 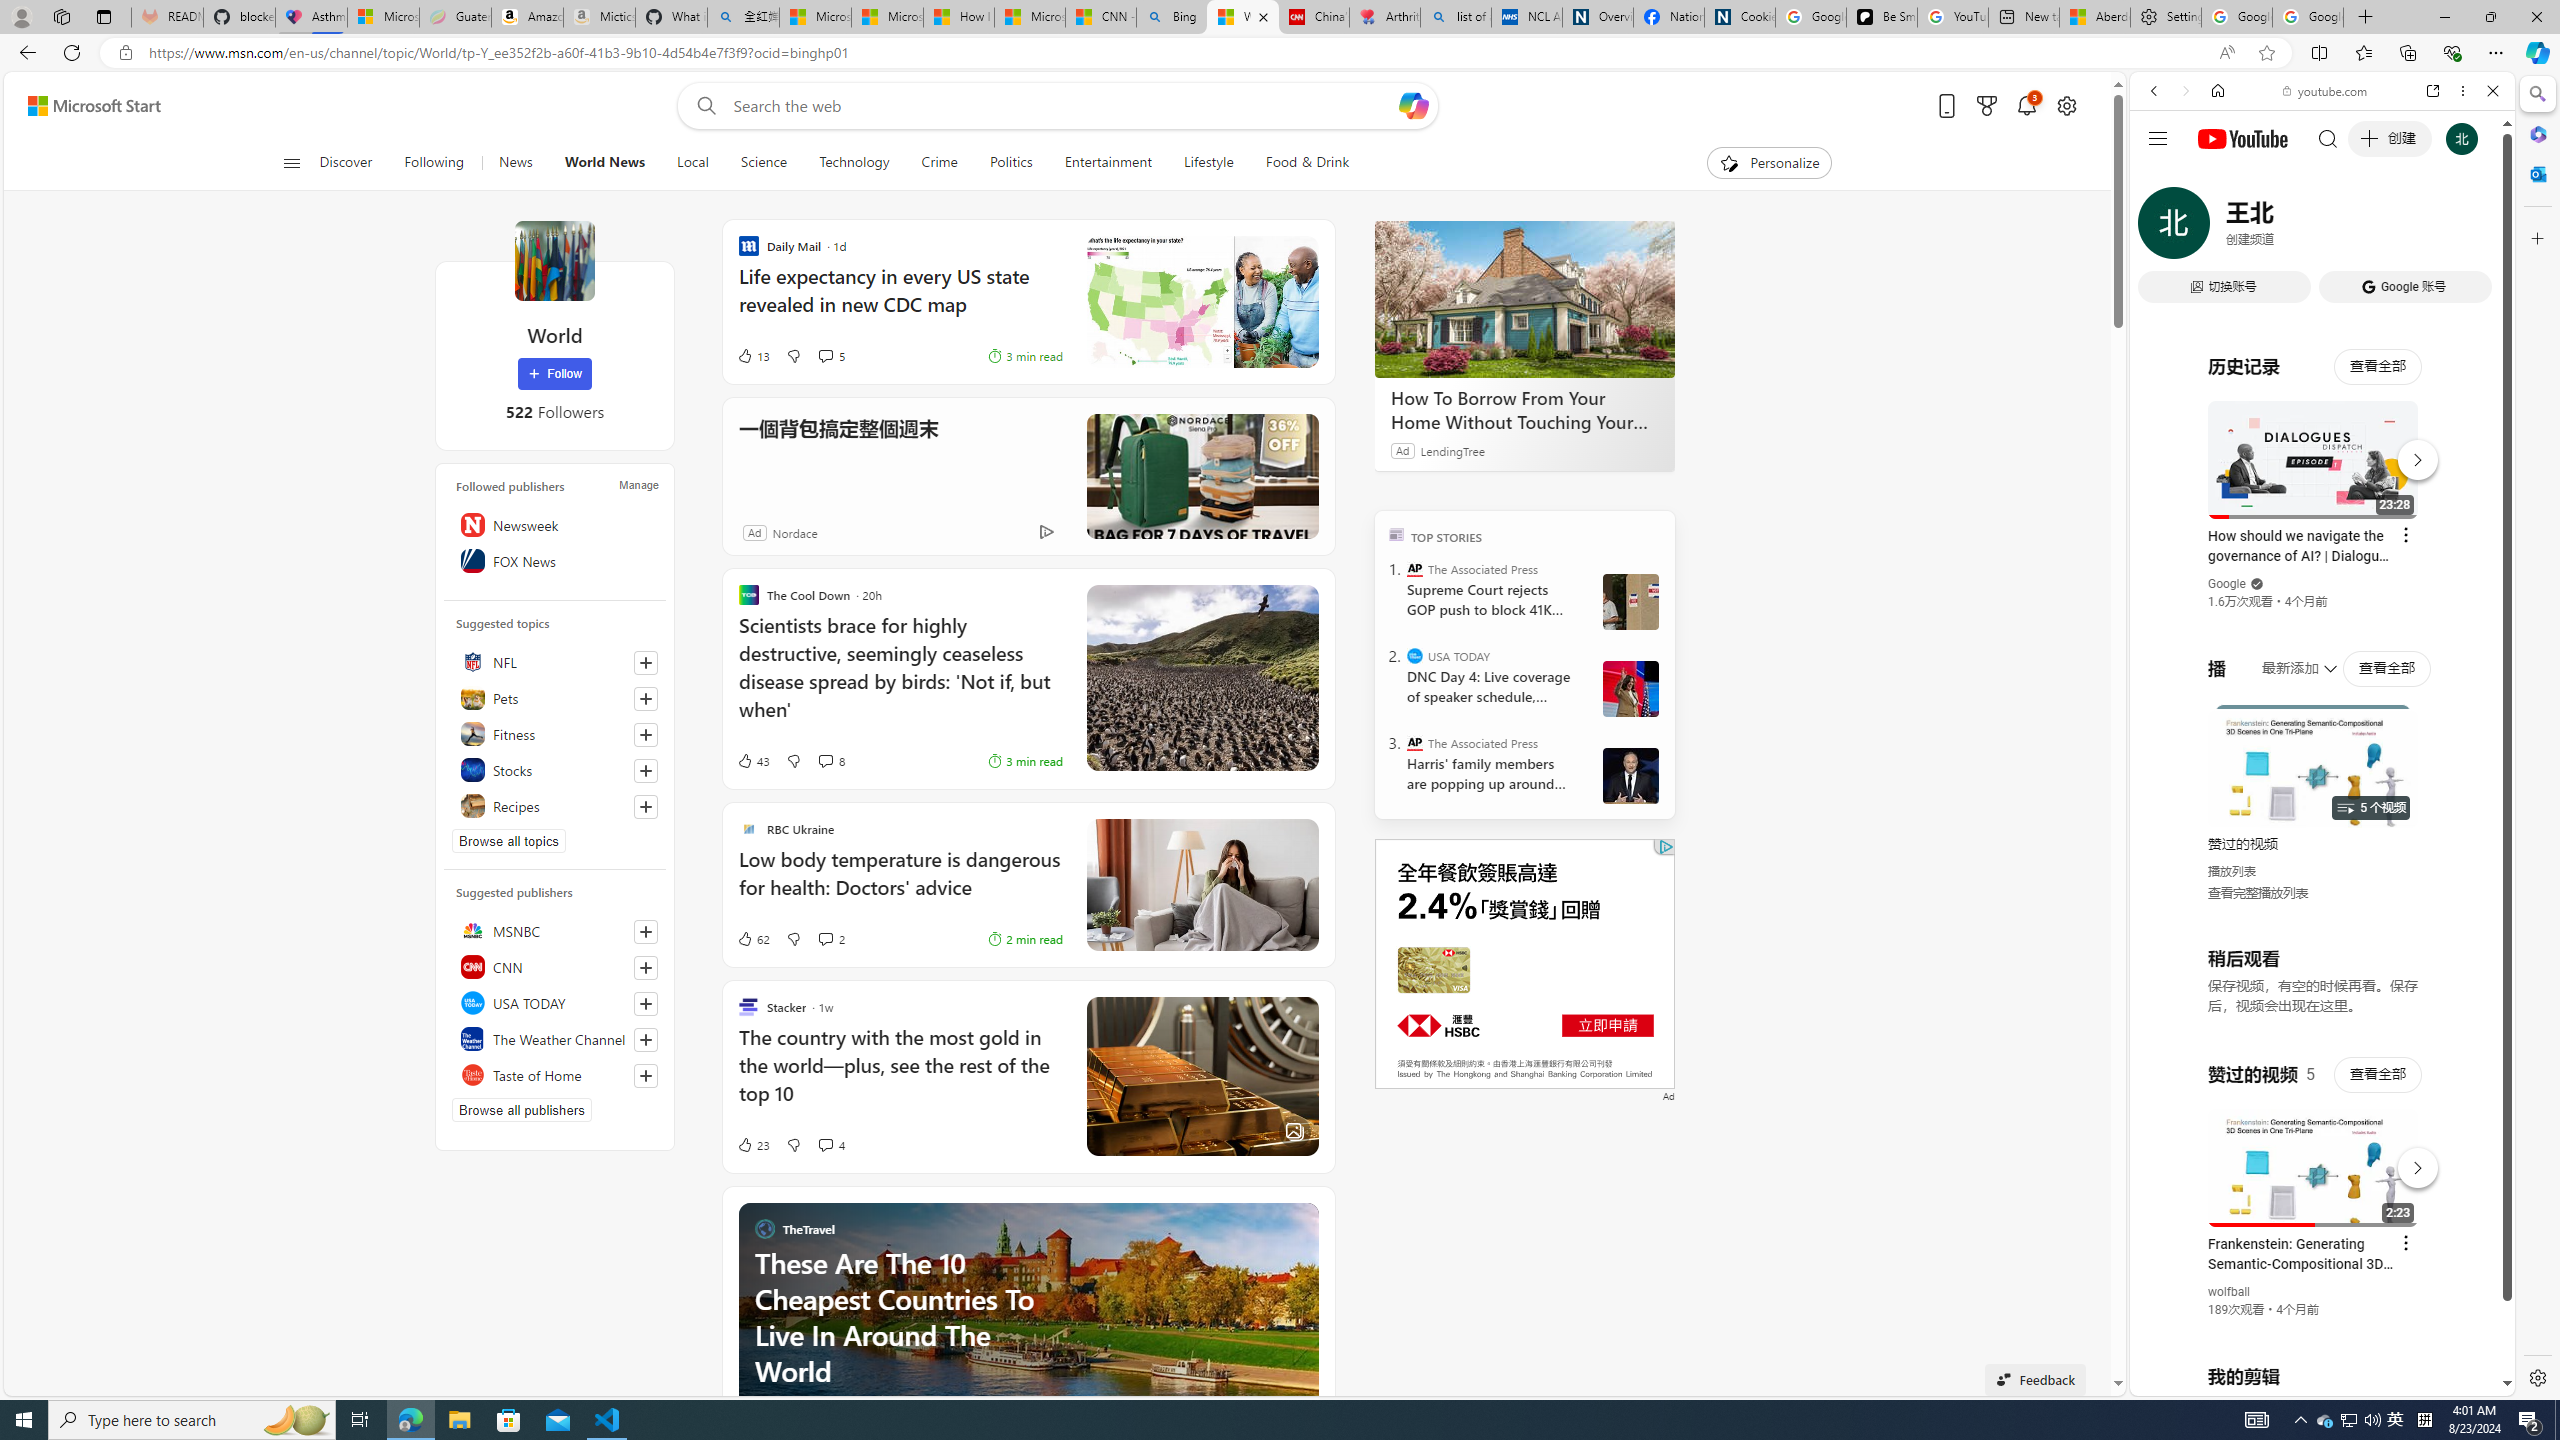 What do you see at coordinates (555, 1002) in the screenshot?
I see `USA TODAY` at bounding box center [555, 1002].